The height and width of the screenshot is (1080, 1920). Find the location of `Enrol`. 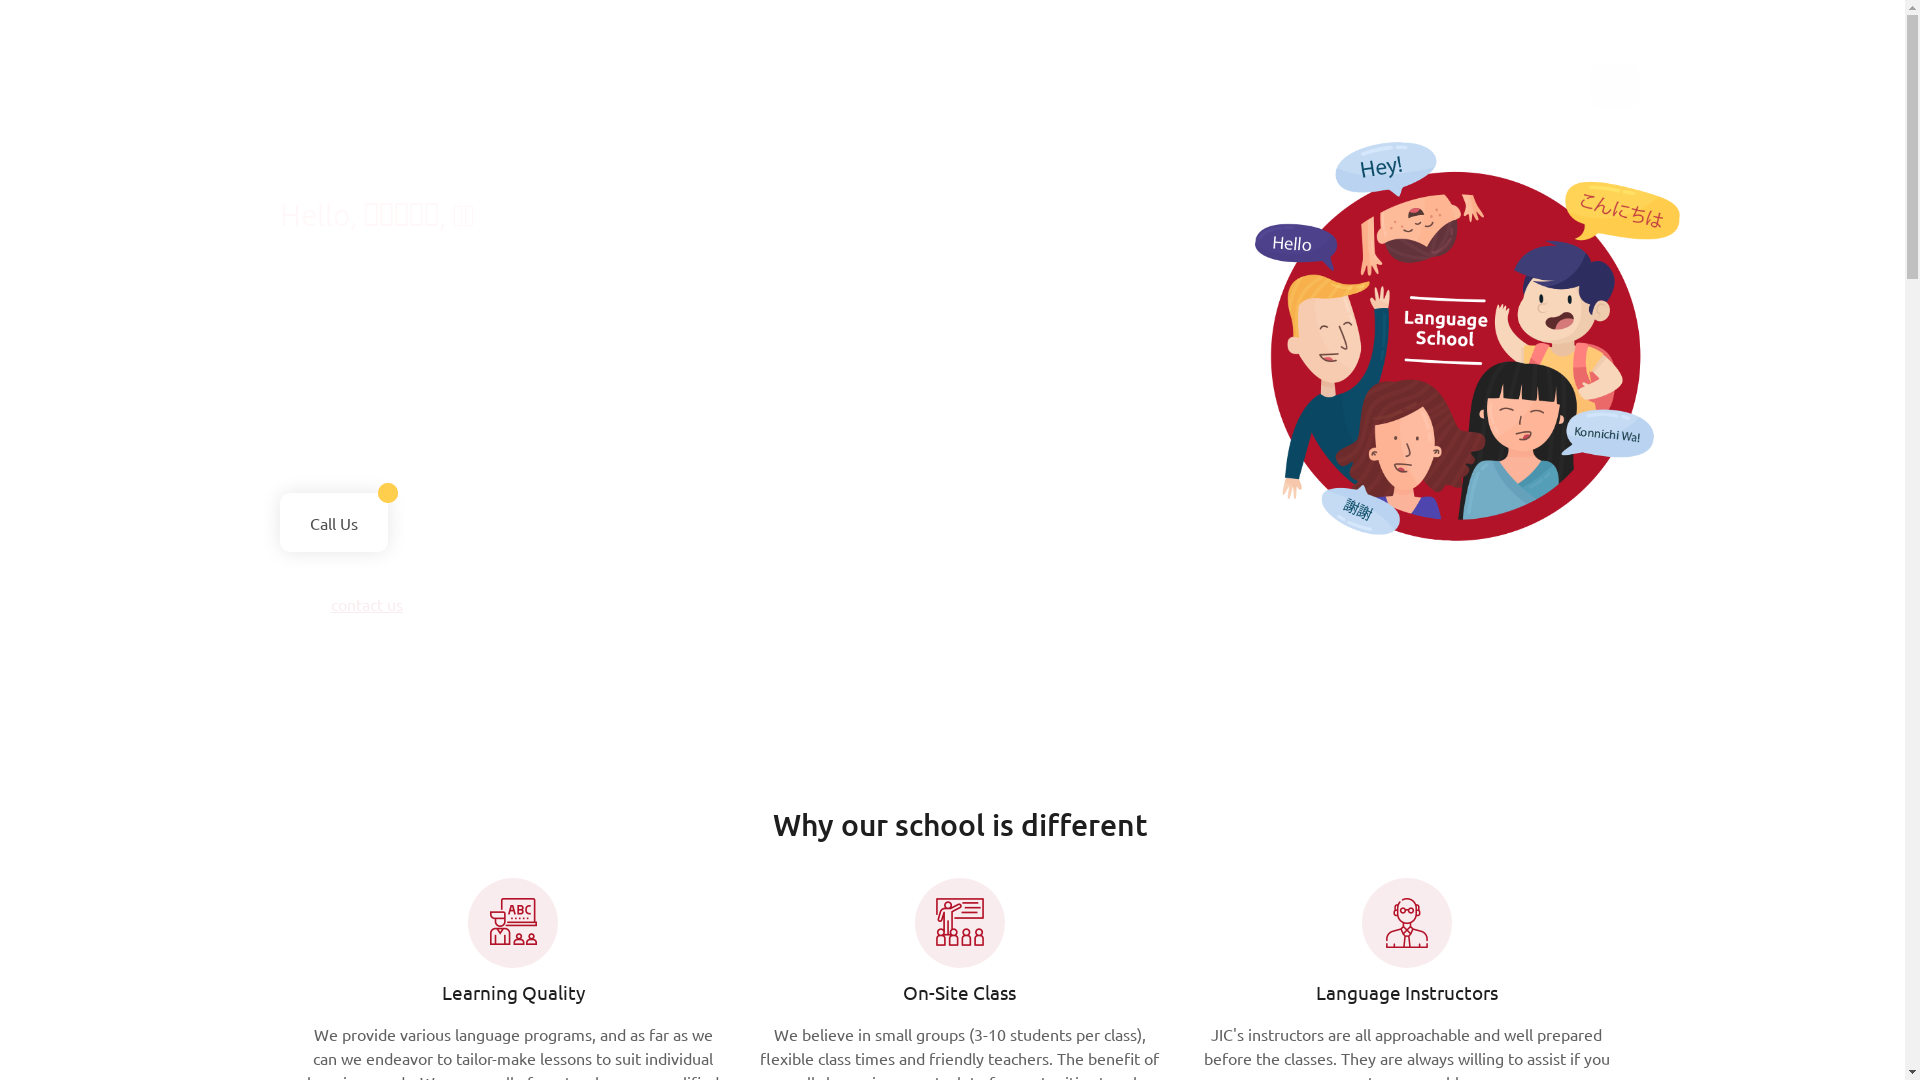

Enrol is located at coordinates (938, 81).